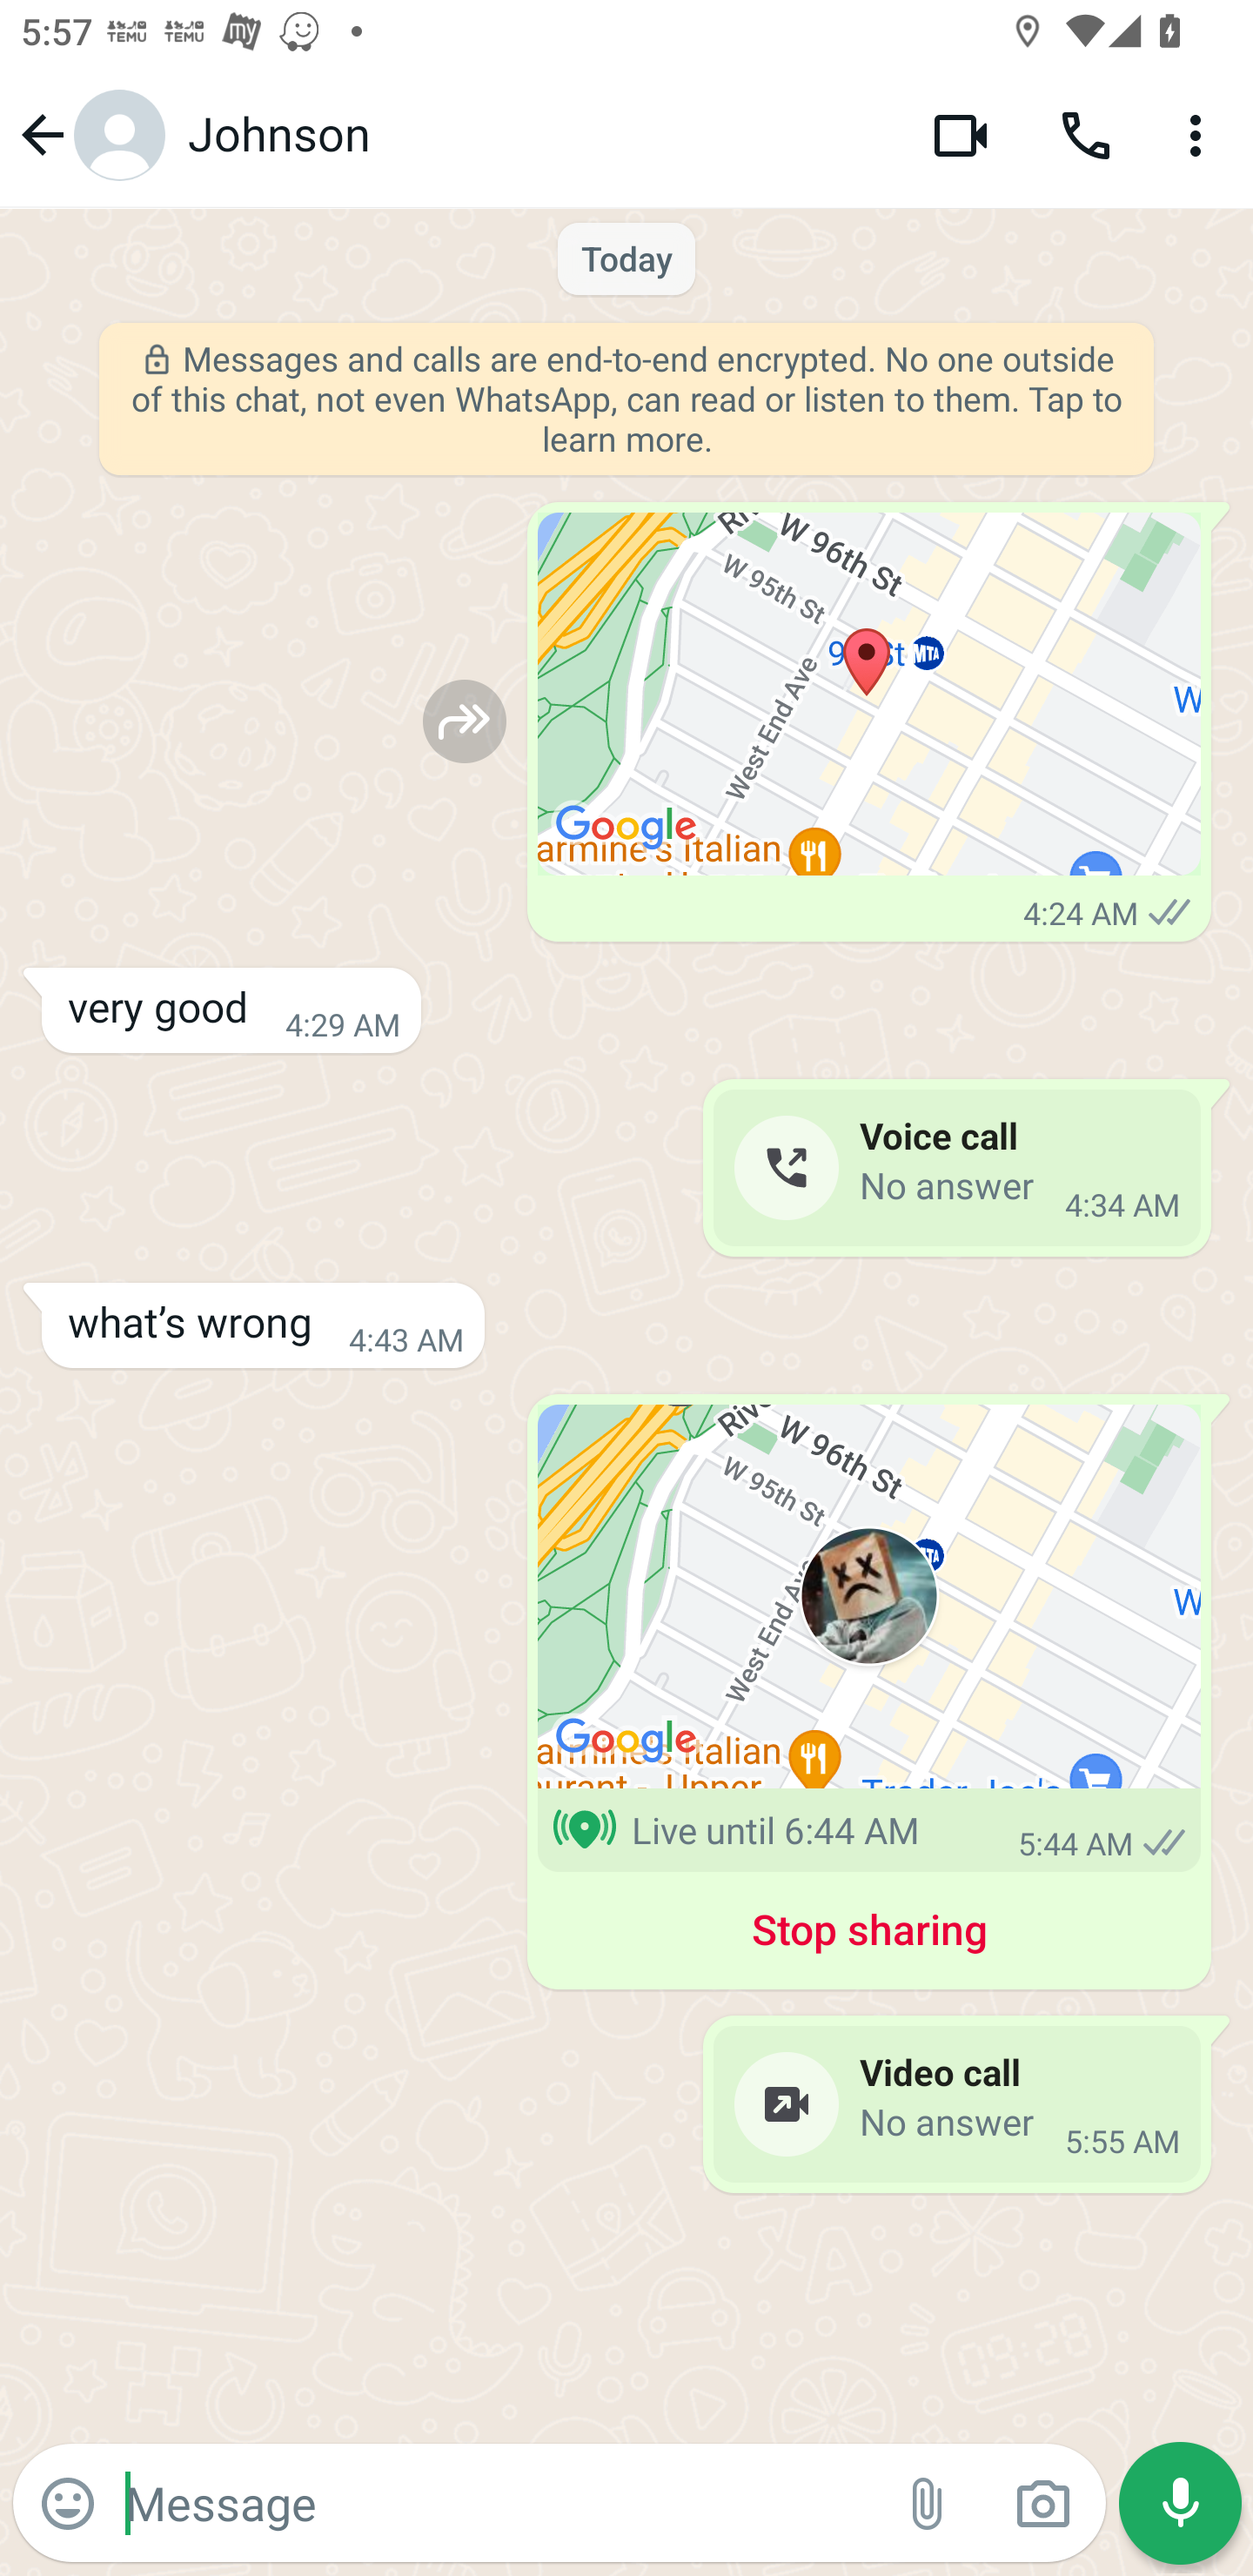  What do you see at coordinates (1086, 134) in the screenshot?
I see `Voice call` at bounding box center [1086, 134].